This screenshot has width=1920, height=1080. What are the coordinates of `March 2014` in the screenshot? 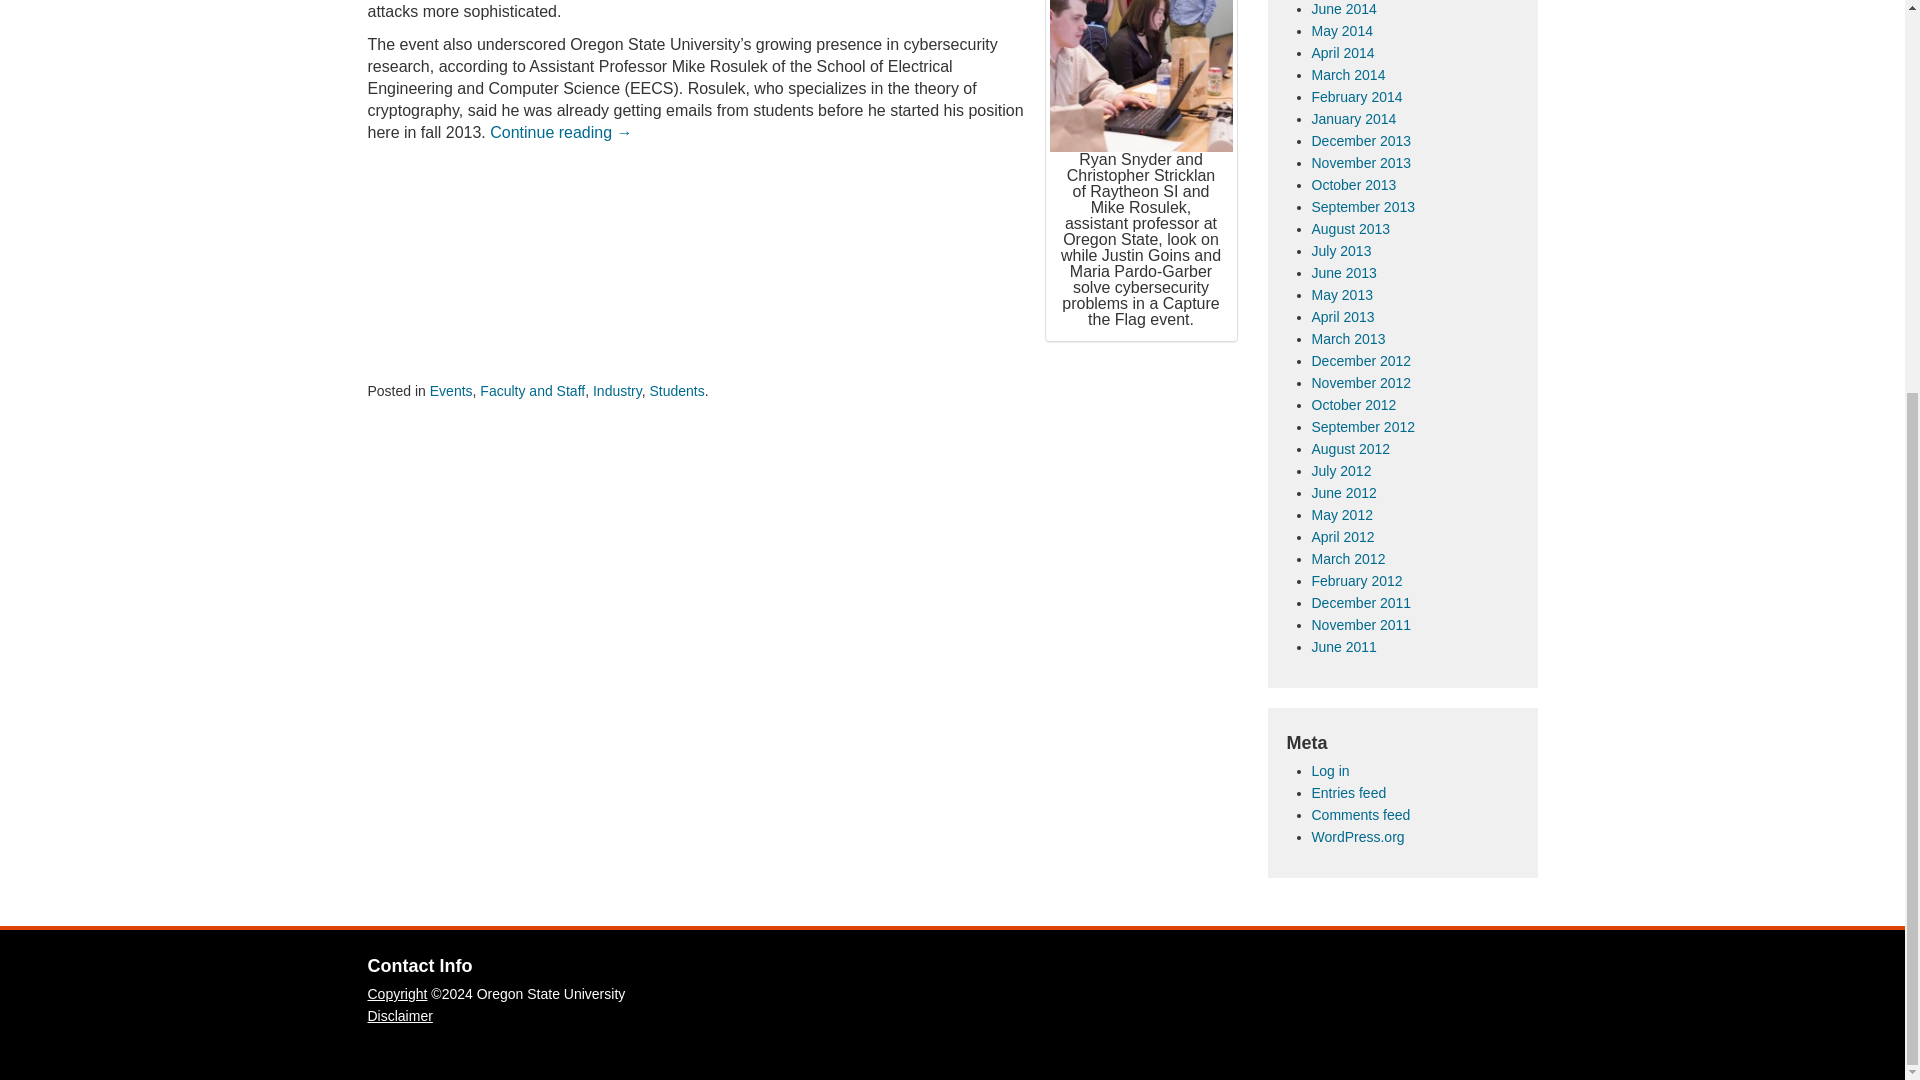 It's located at (1348, 74).